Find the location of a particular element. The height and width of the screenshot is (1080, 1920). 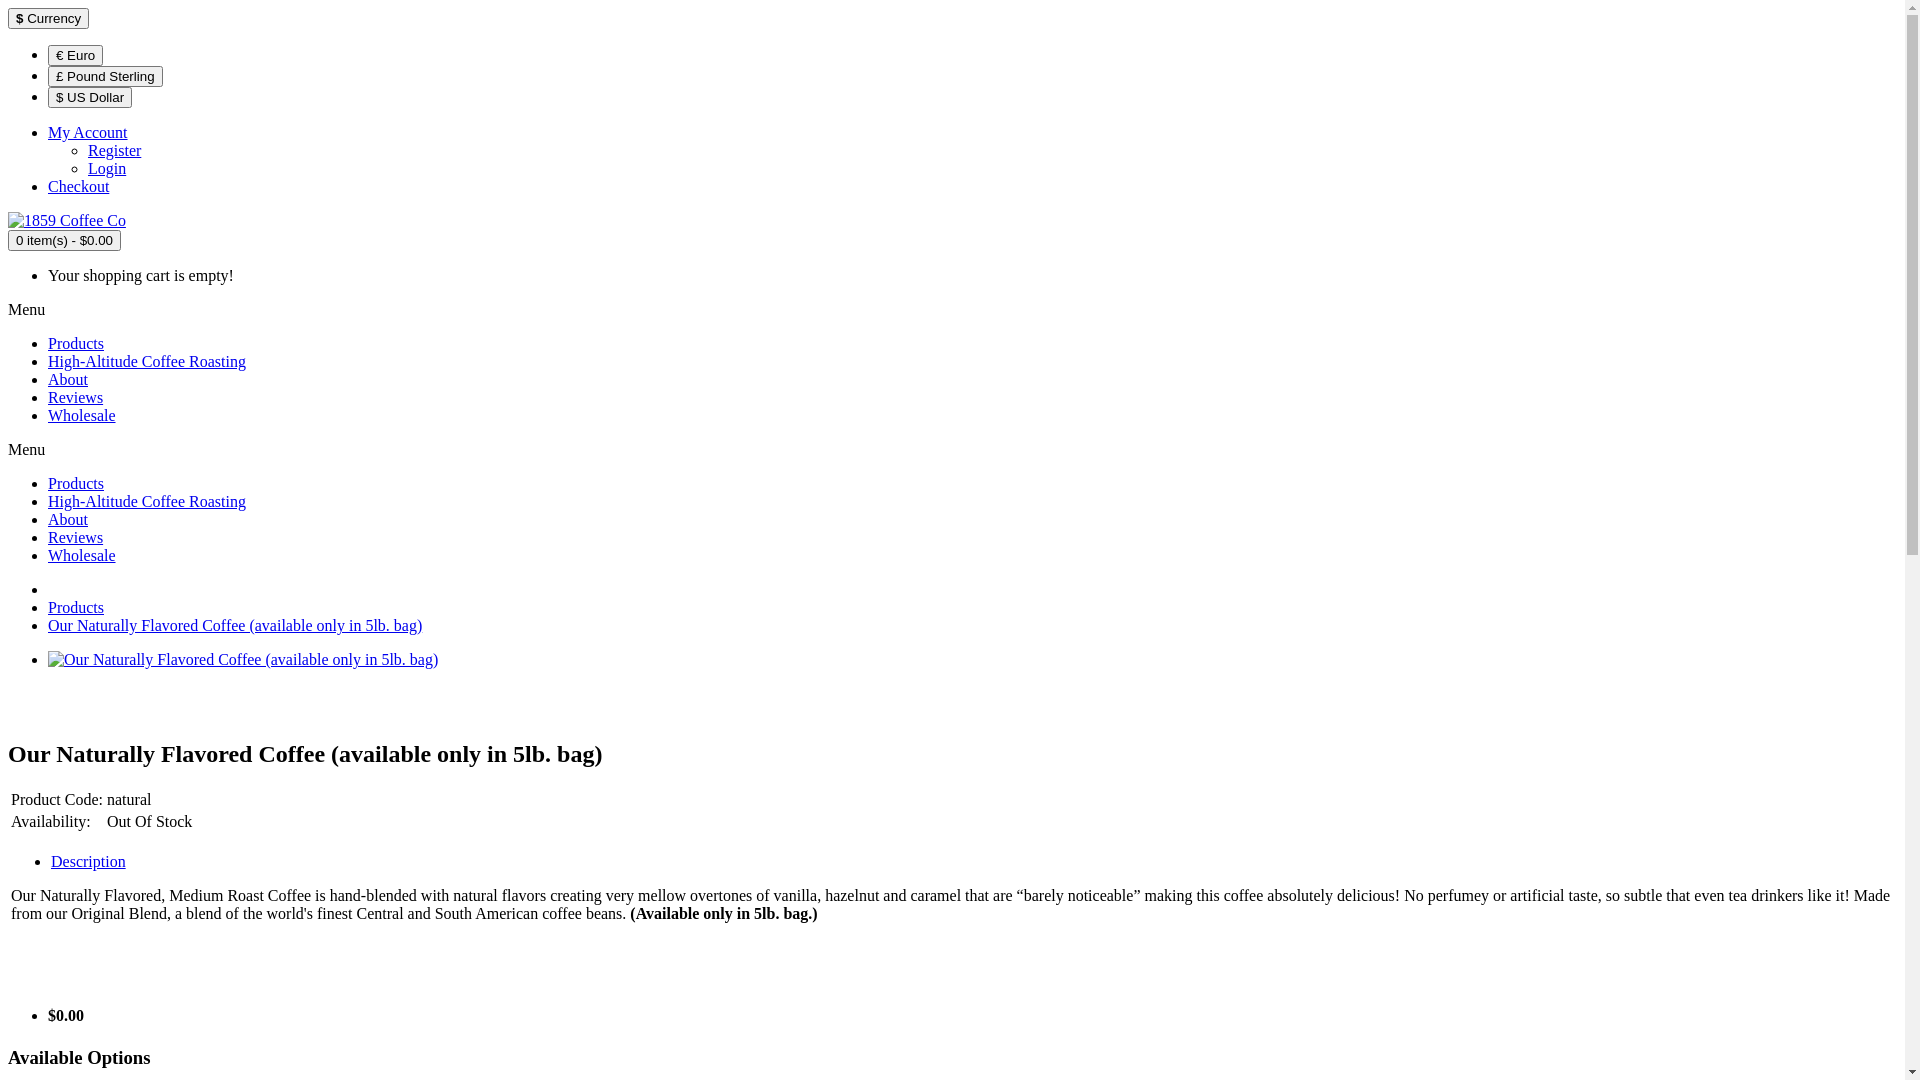

0 item(s) - $0.00 is located at coordinates (64, 240).